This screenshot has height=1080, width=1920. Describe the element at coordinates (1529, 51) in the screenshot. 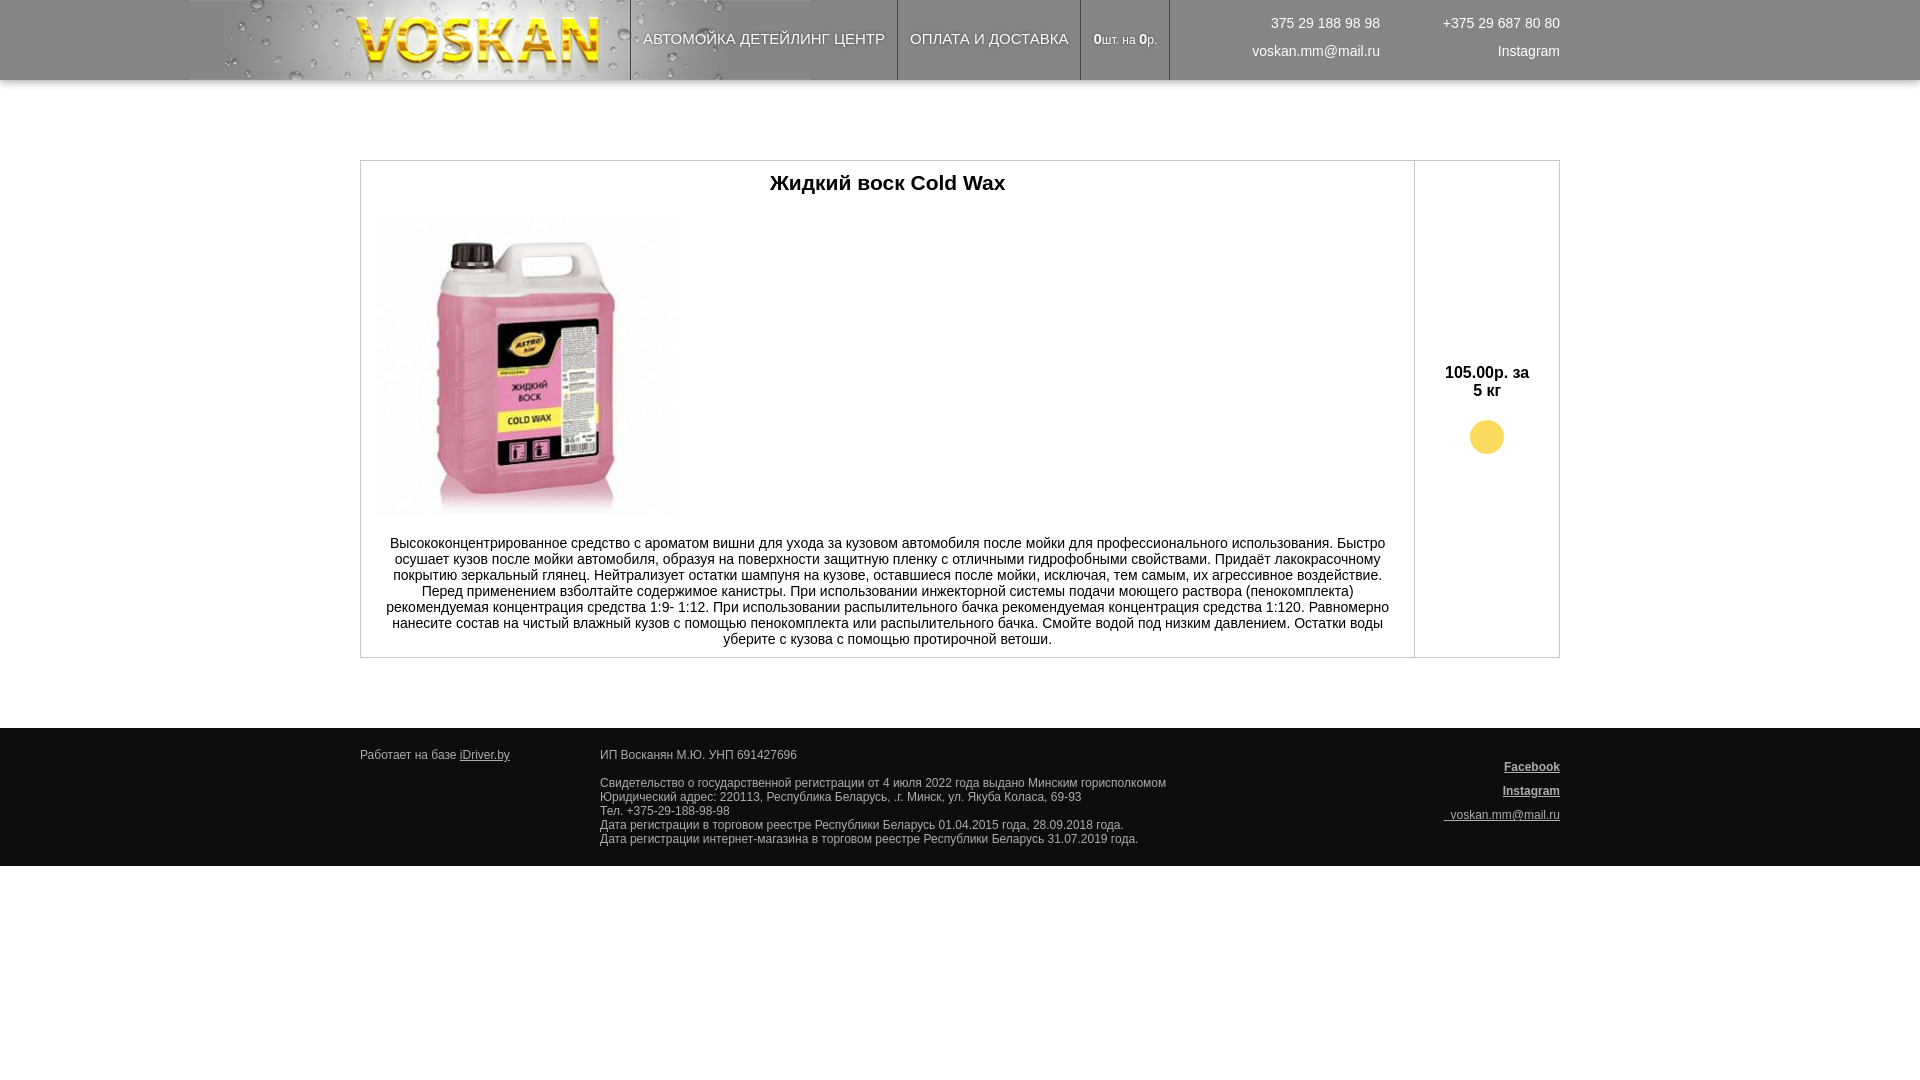

I see `Instagram` at that location.